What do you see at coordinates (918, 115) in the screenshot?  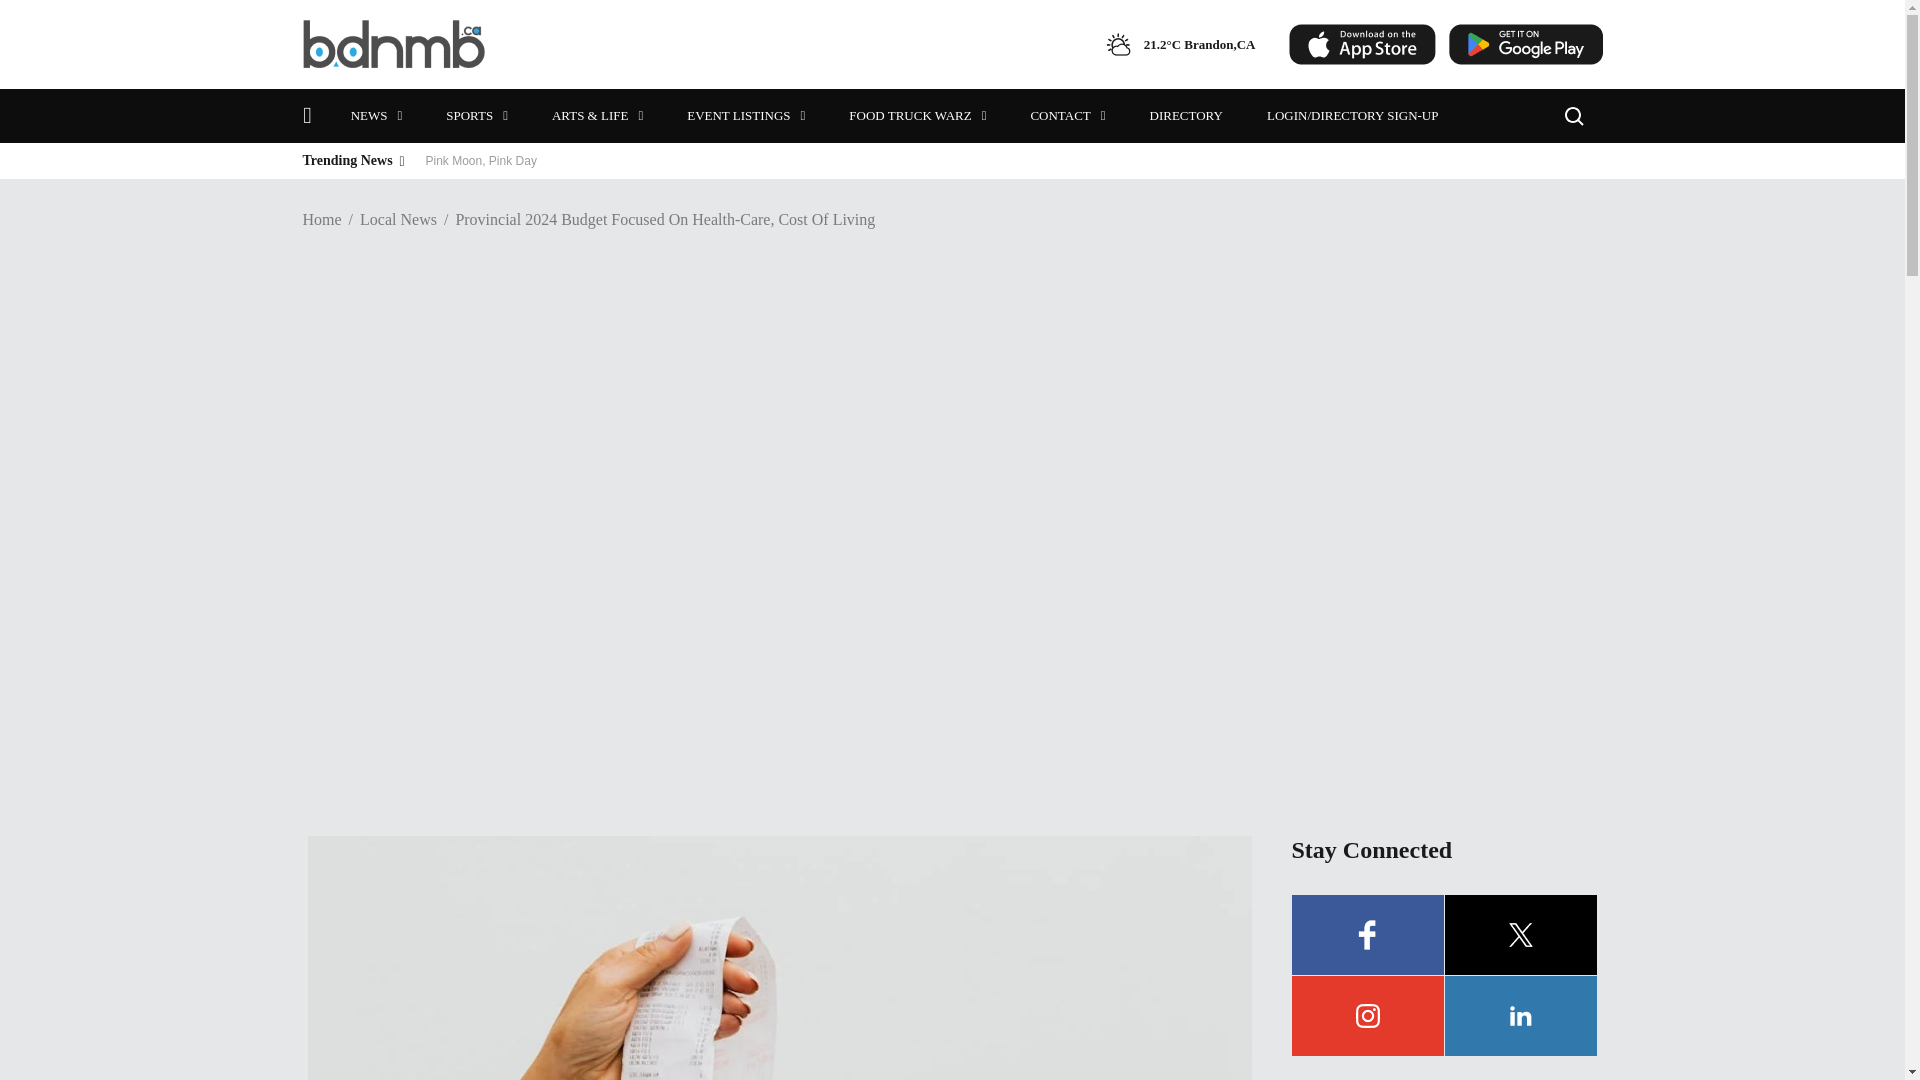 I see `FOOD TRUCK WARZ` at bounding box center [918, 115].